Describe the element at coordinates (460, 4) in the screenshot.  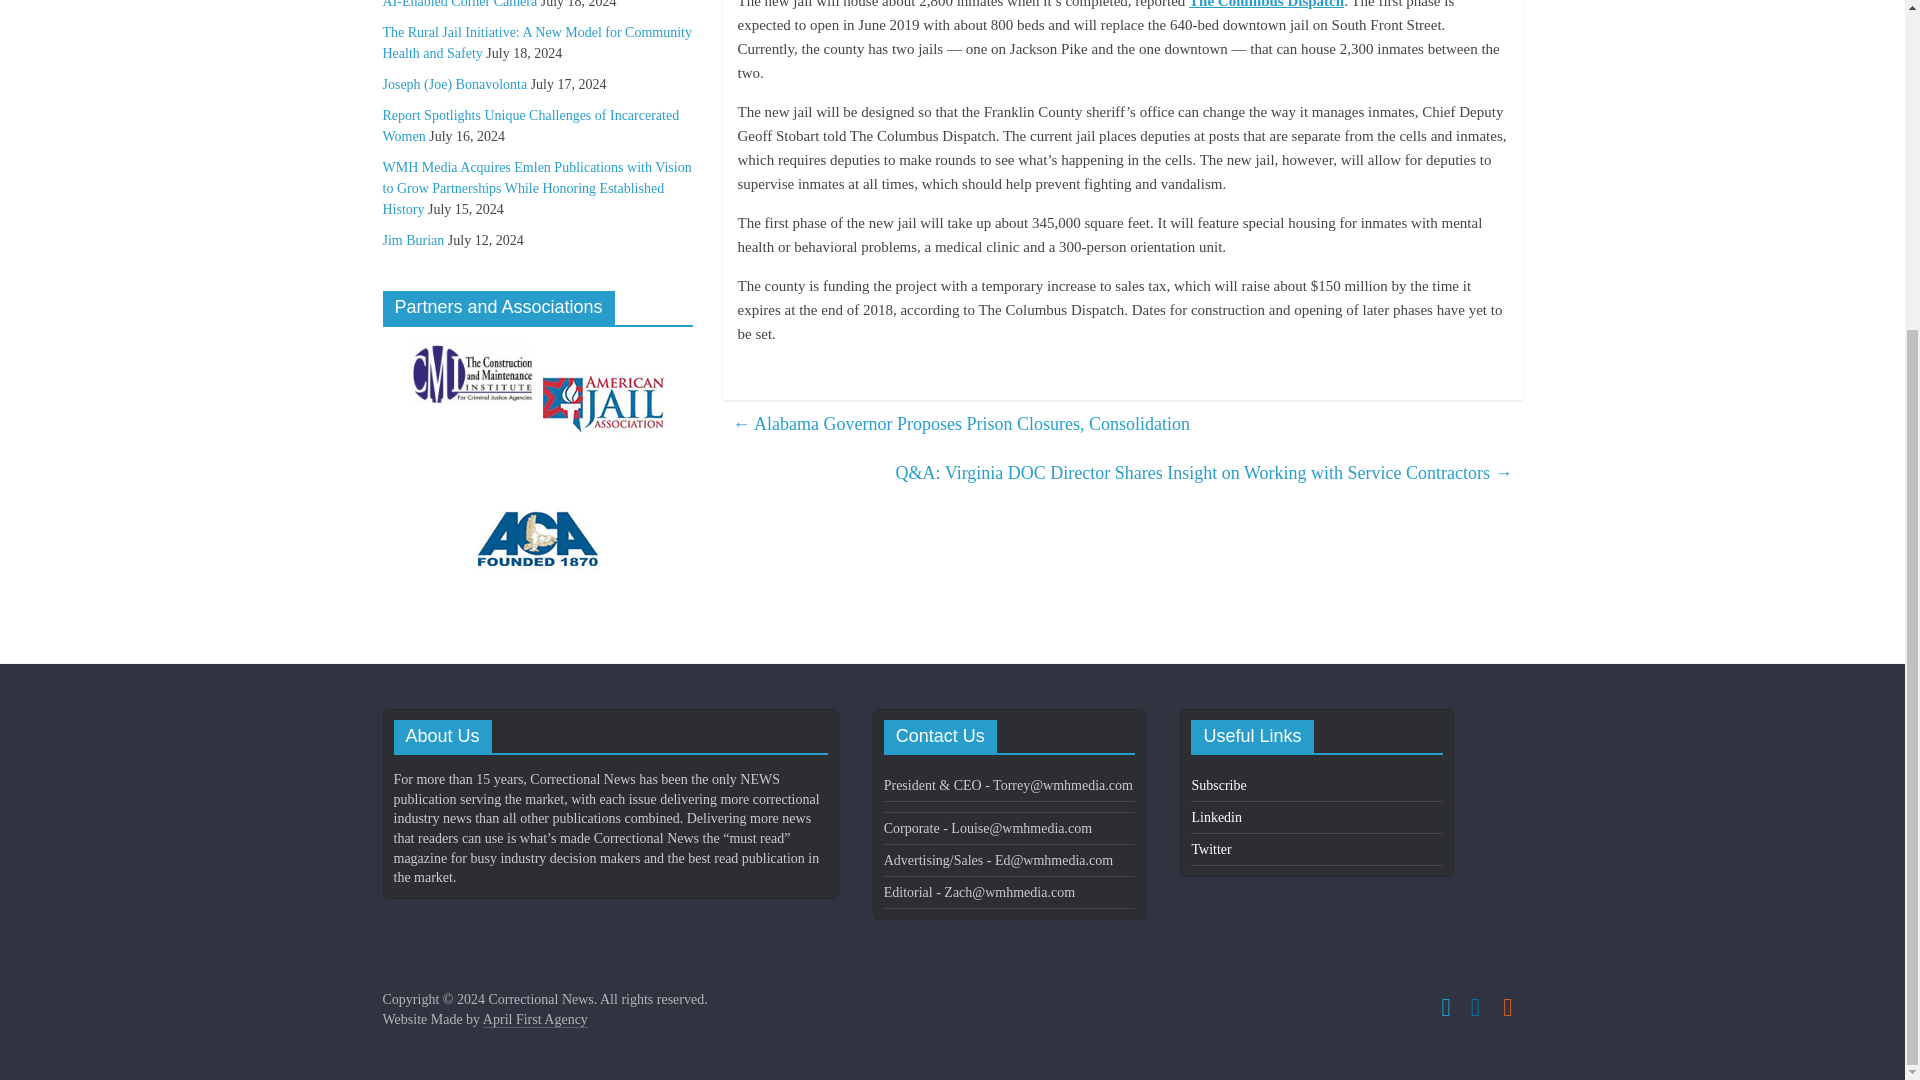
I see `AI-Enabled Corner Camera` at that location.